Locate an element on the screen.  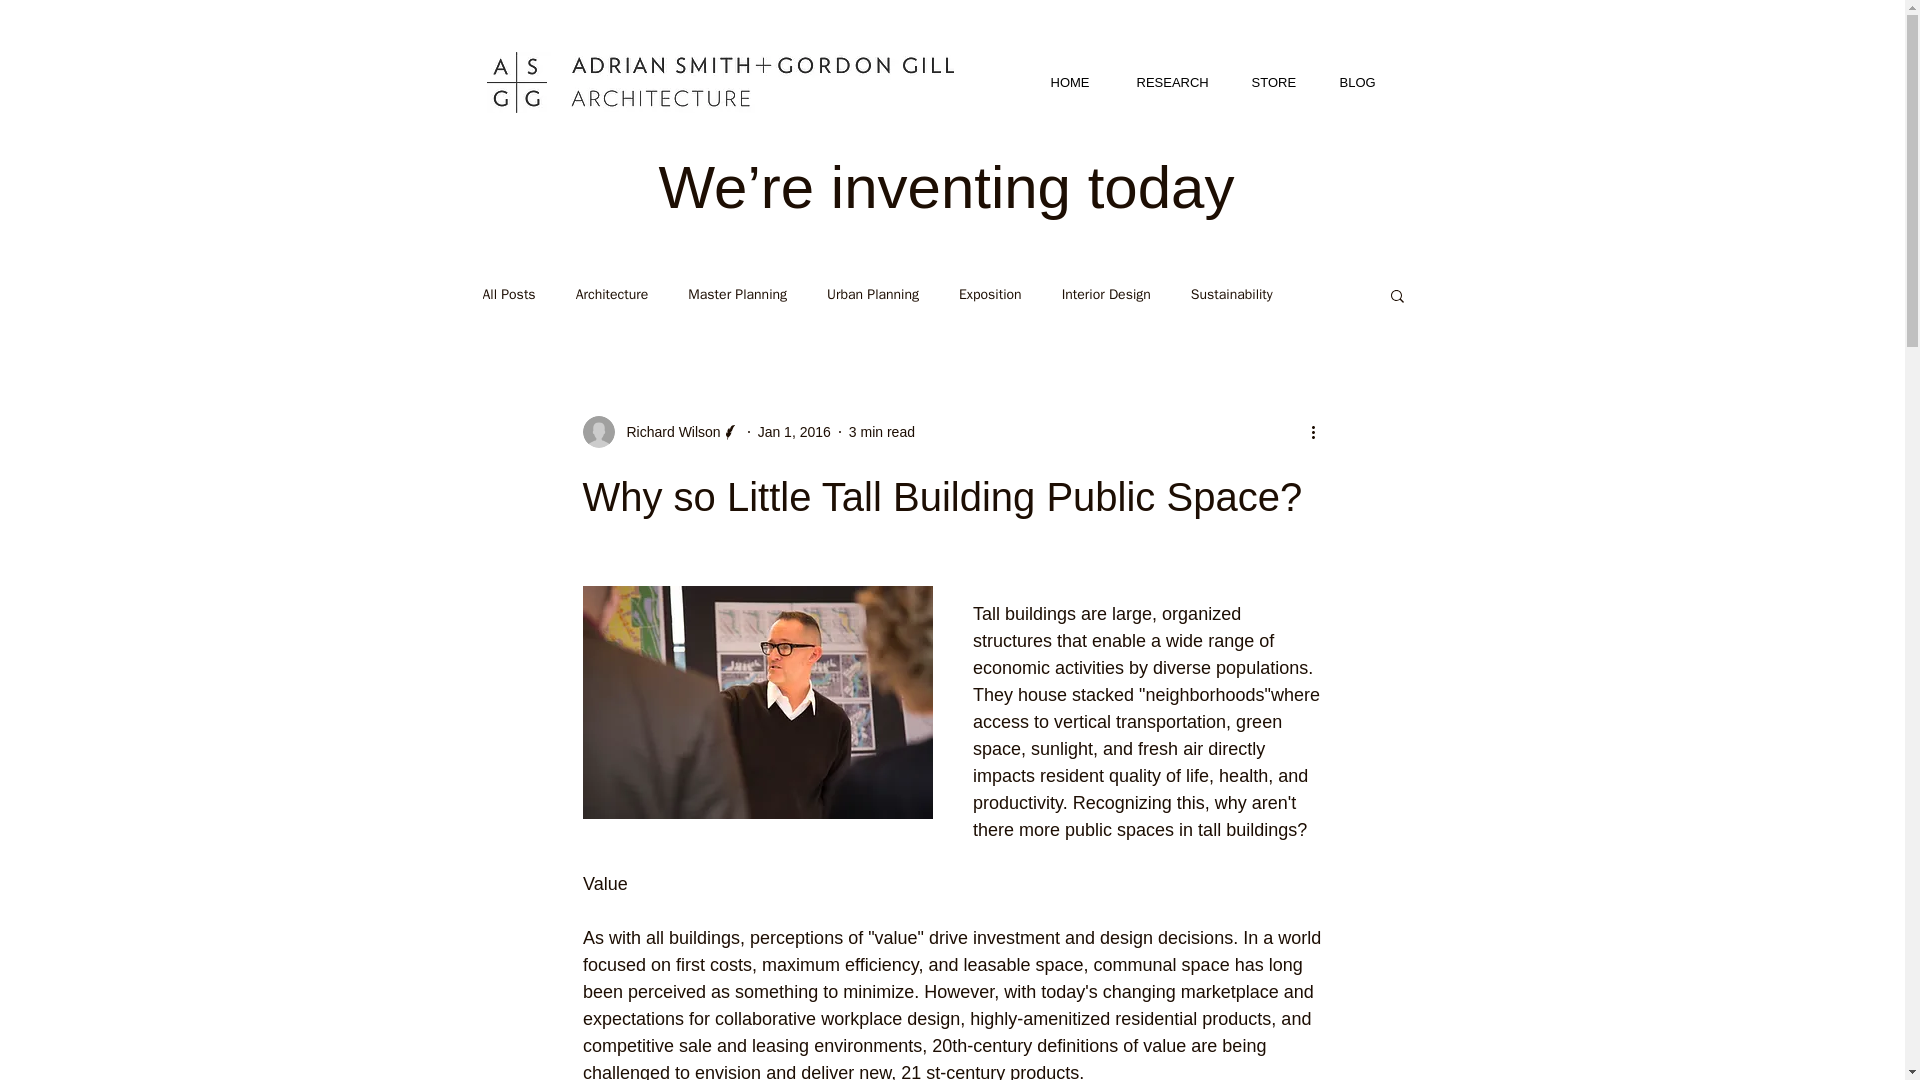
HOME is located at coordinates (1078, 82).